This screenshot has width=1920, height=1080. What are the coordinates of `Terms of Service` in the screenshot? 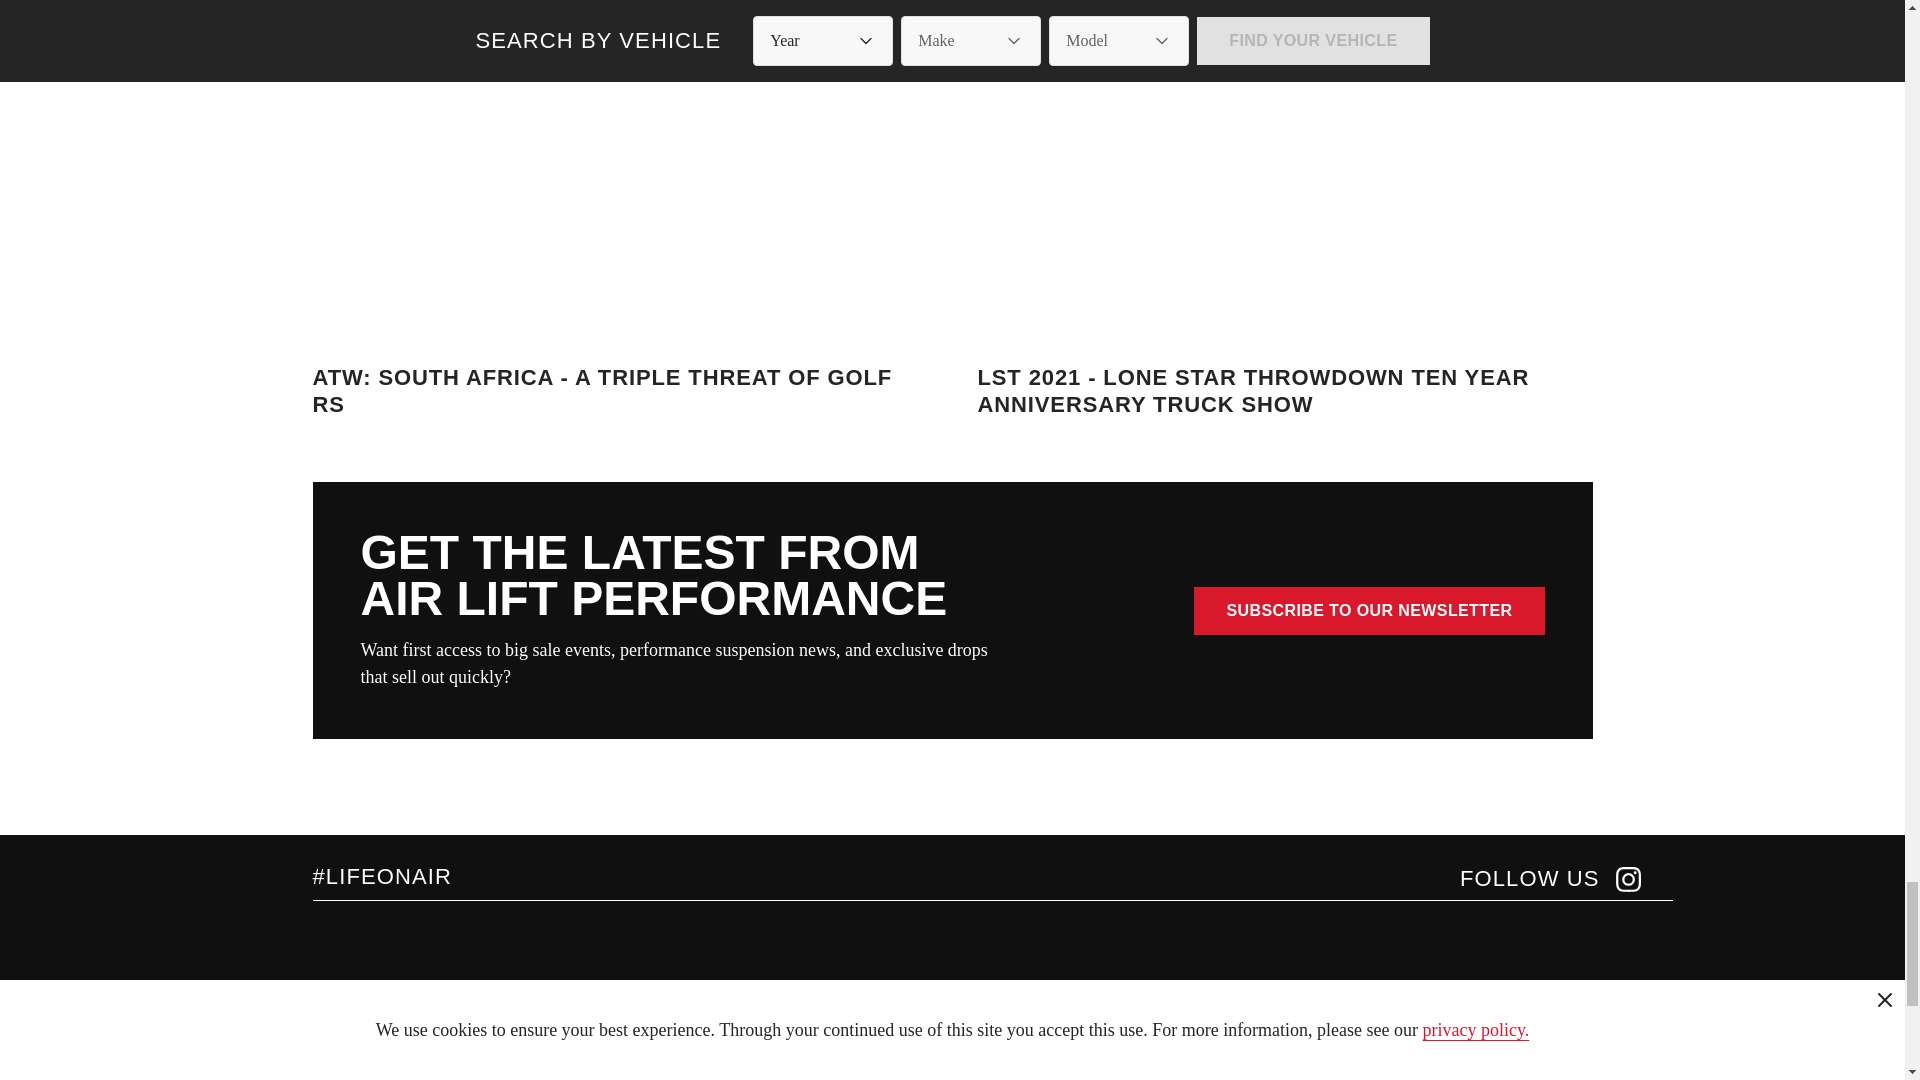 It's located at (714, 1076).